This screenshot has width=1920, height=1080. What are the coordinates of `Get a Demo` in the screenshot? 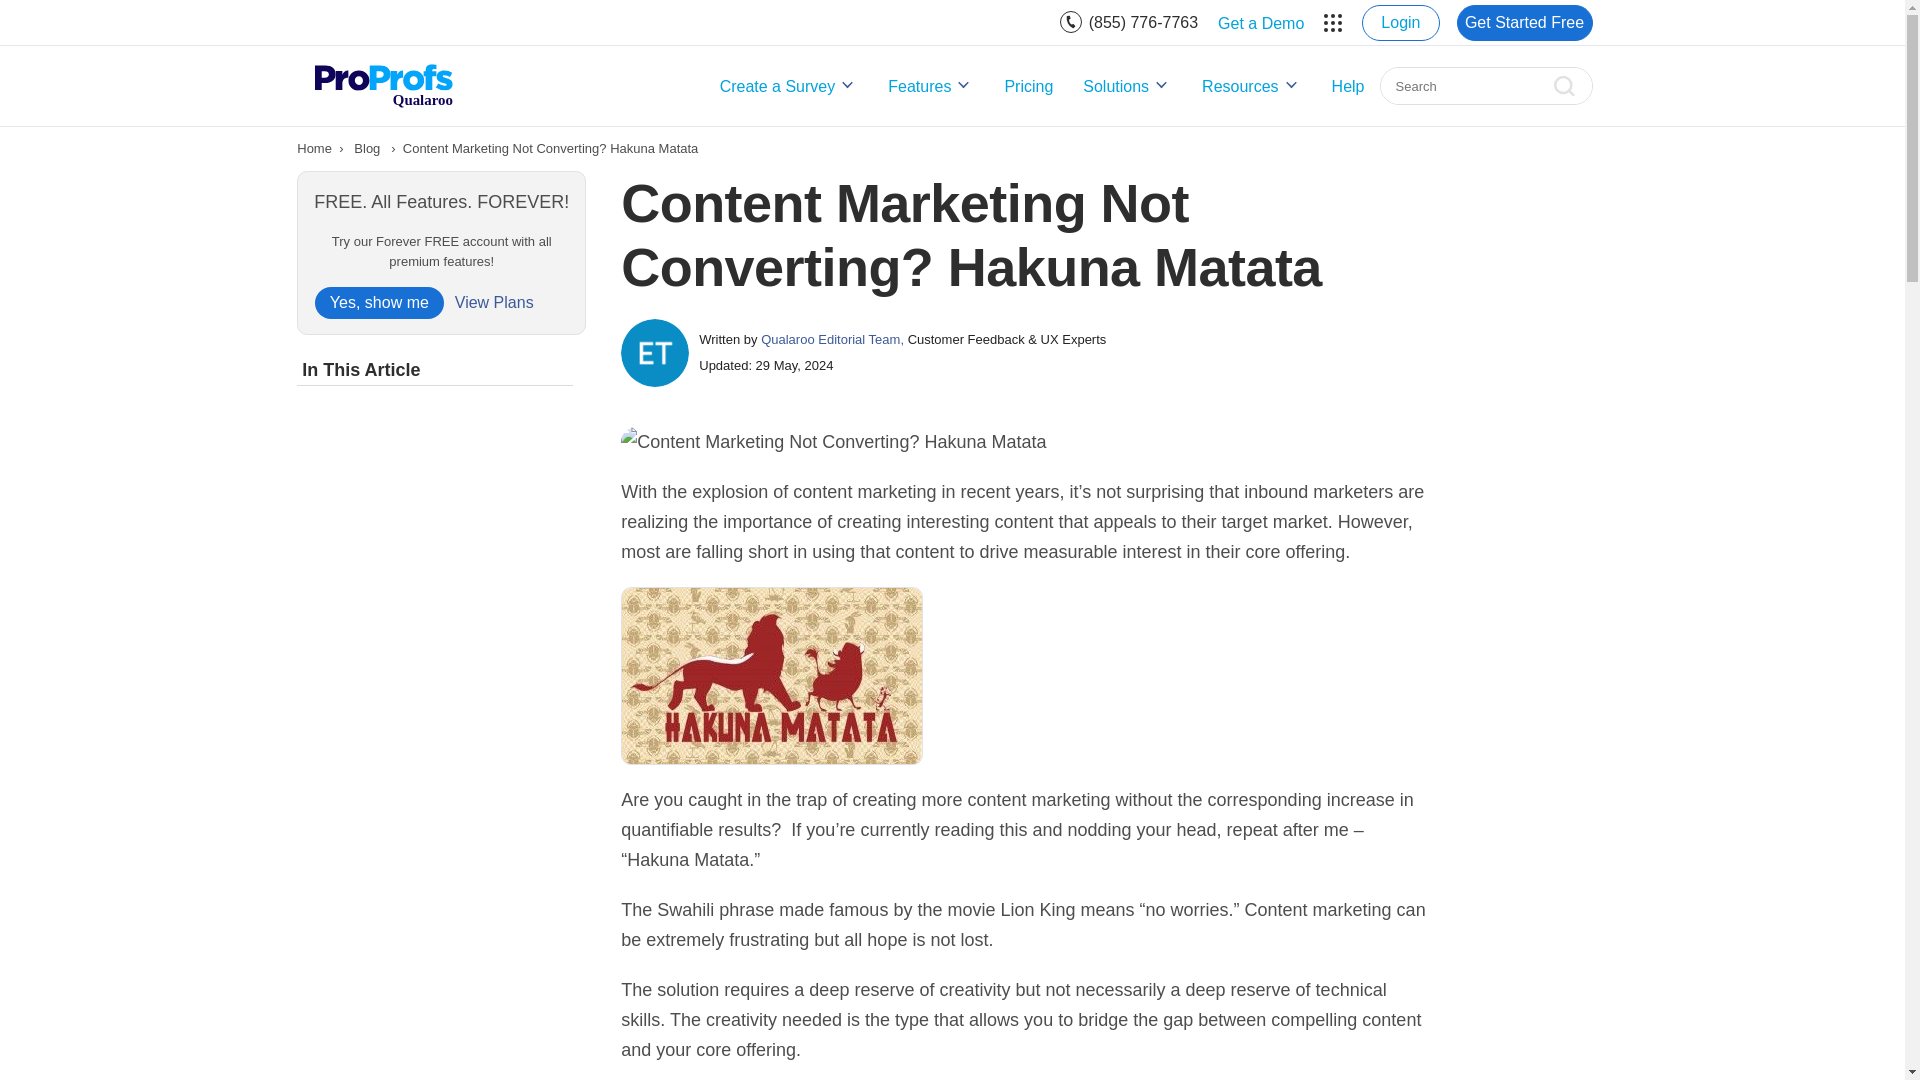 It's located at (1260, 22).